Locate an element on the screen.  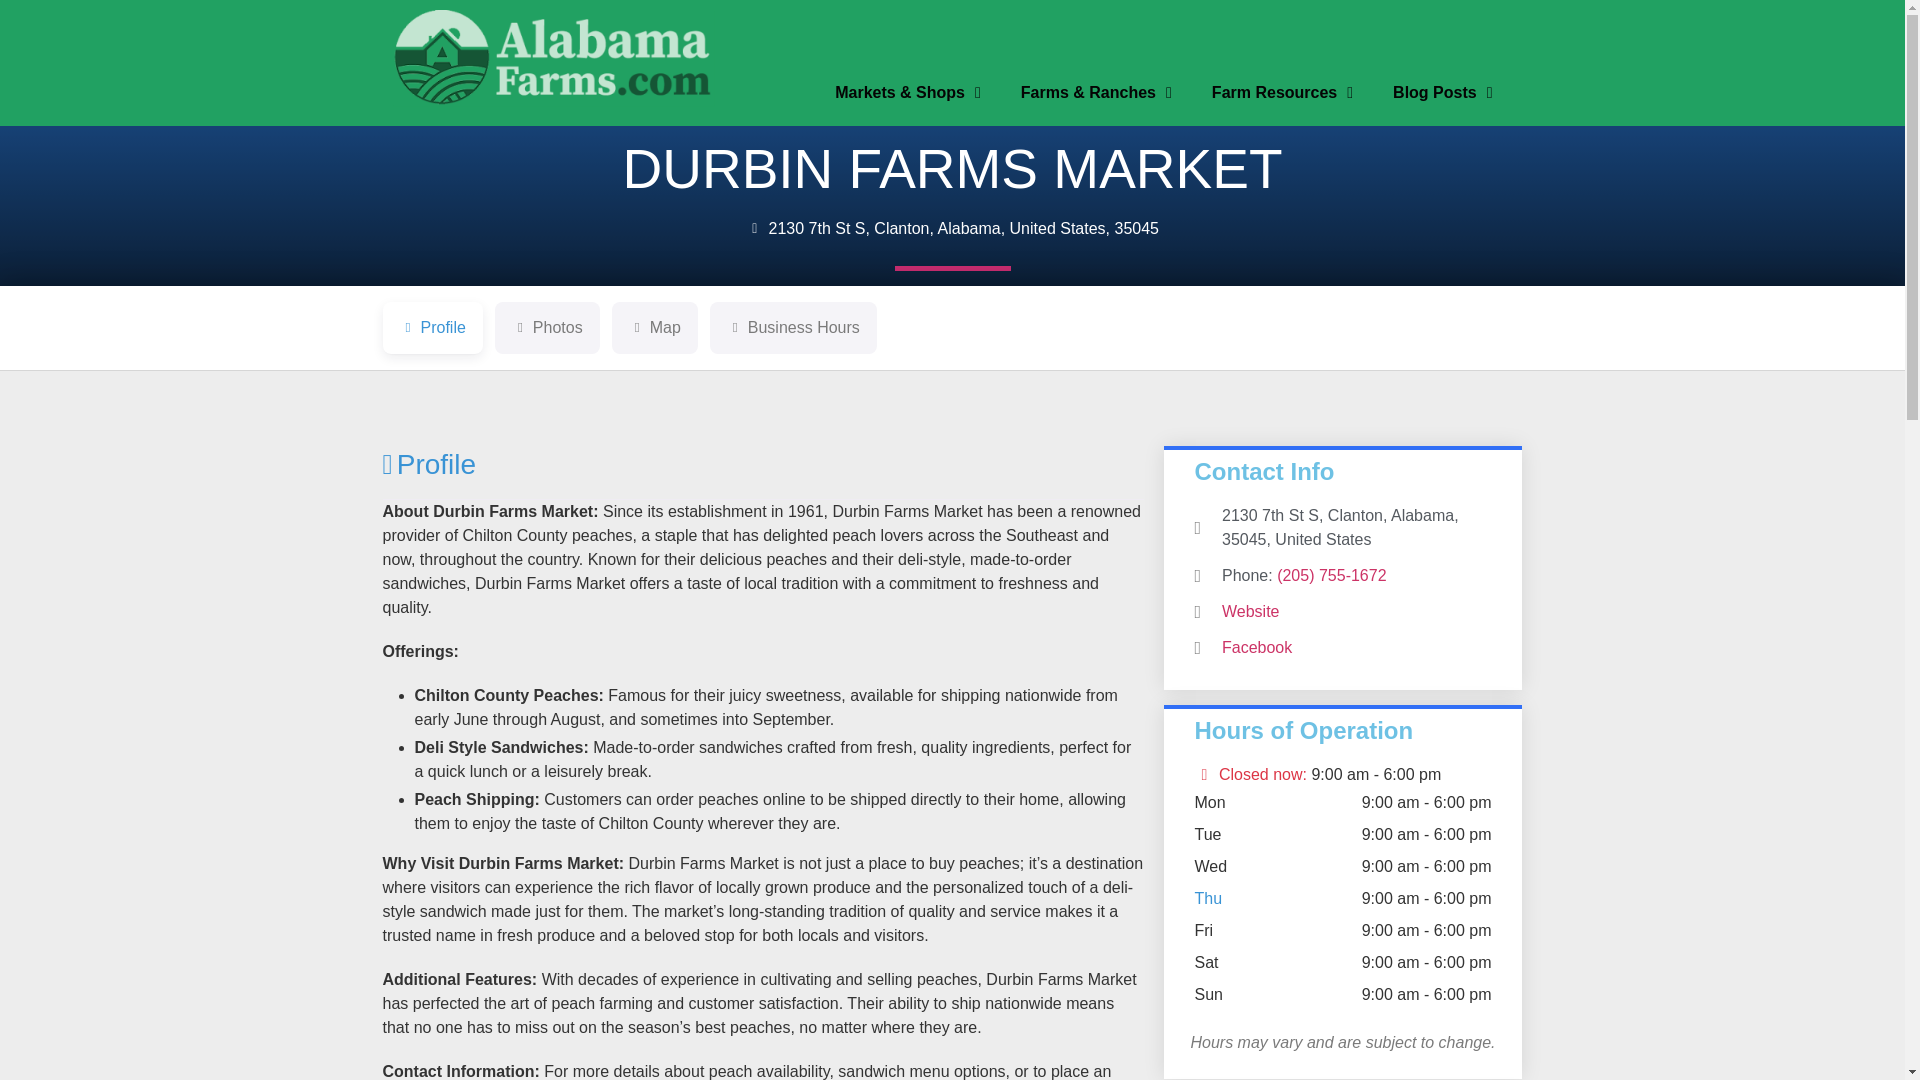
Map is located at coordinates (655, 328).